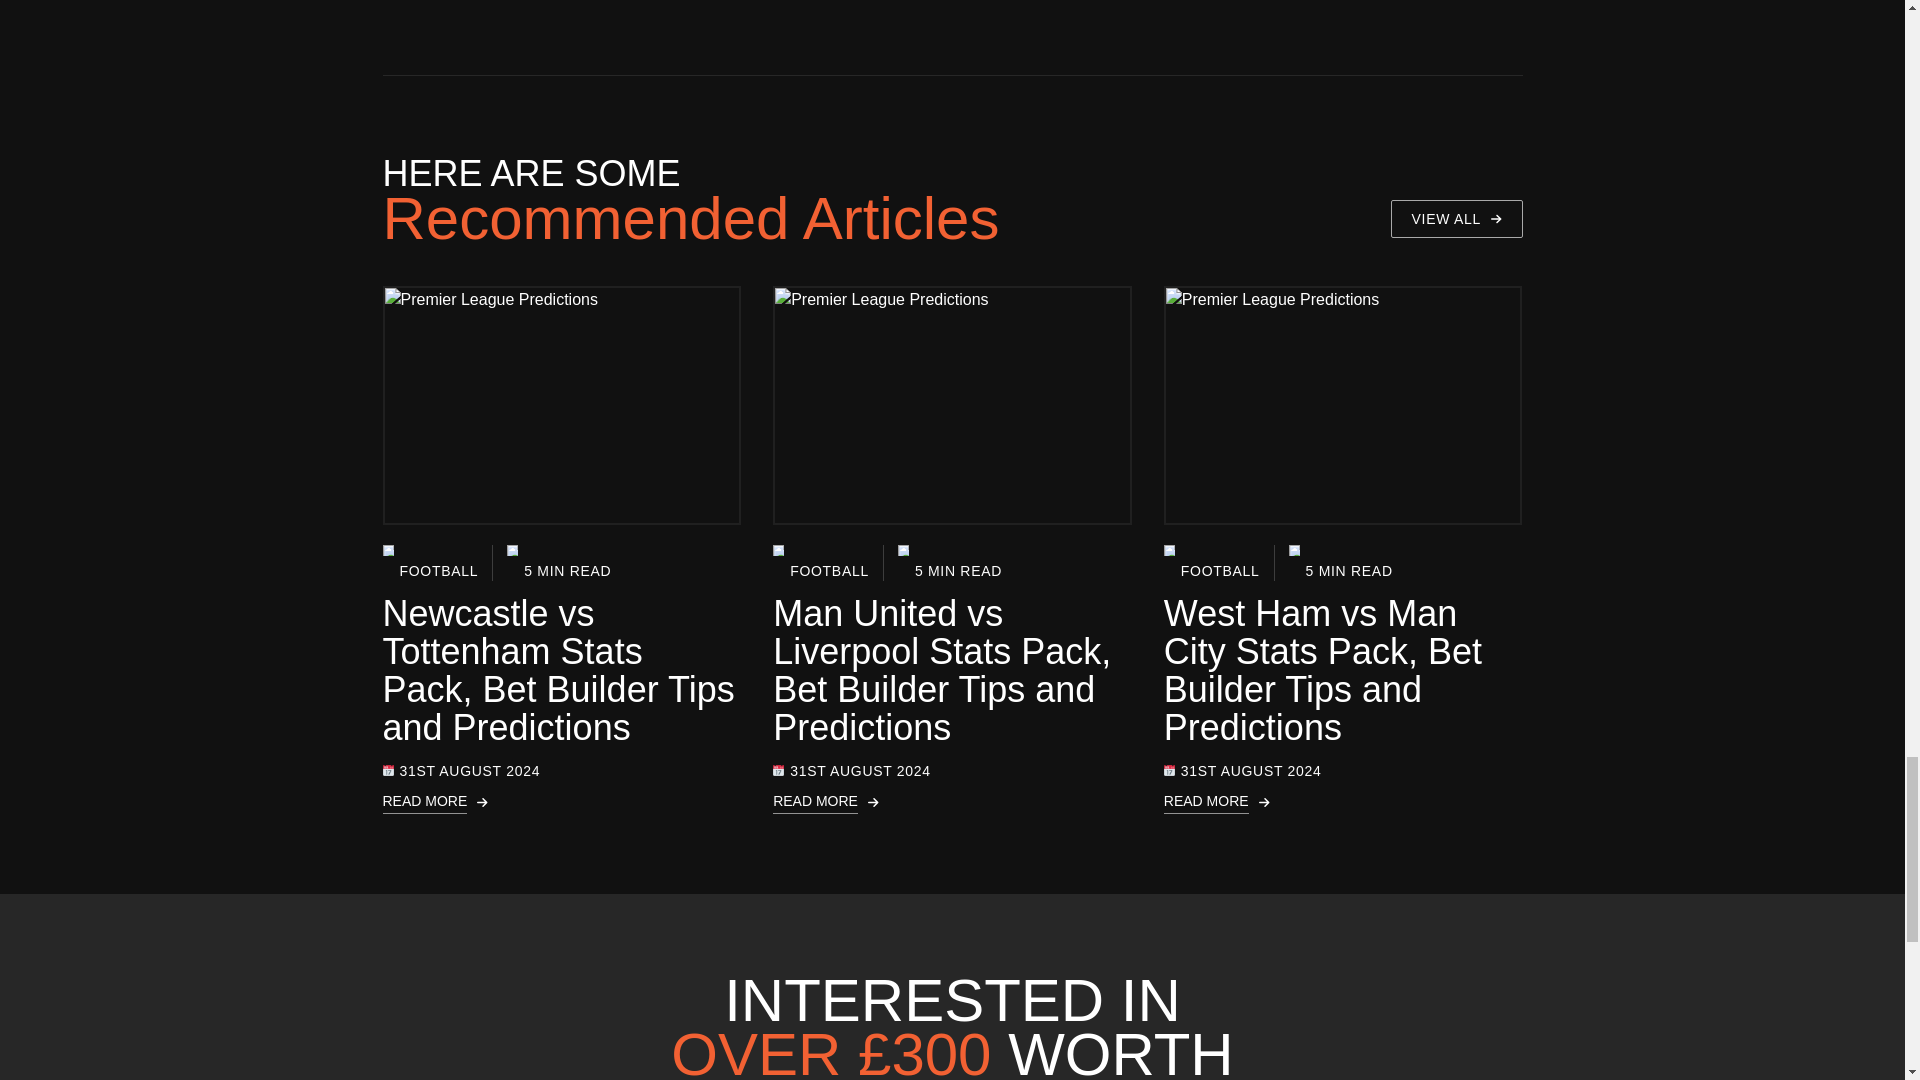 The height and width of the screenshot is (1080, 1920). Describe the element at coordinates (562, 802) in the screenshot. I see `READ MORE` at that location.